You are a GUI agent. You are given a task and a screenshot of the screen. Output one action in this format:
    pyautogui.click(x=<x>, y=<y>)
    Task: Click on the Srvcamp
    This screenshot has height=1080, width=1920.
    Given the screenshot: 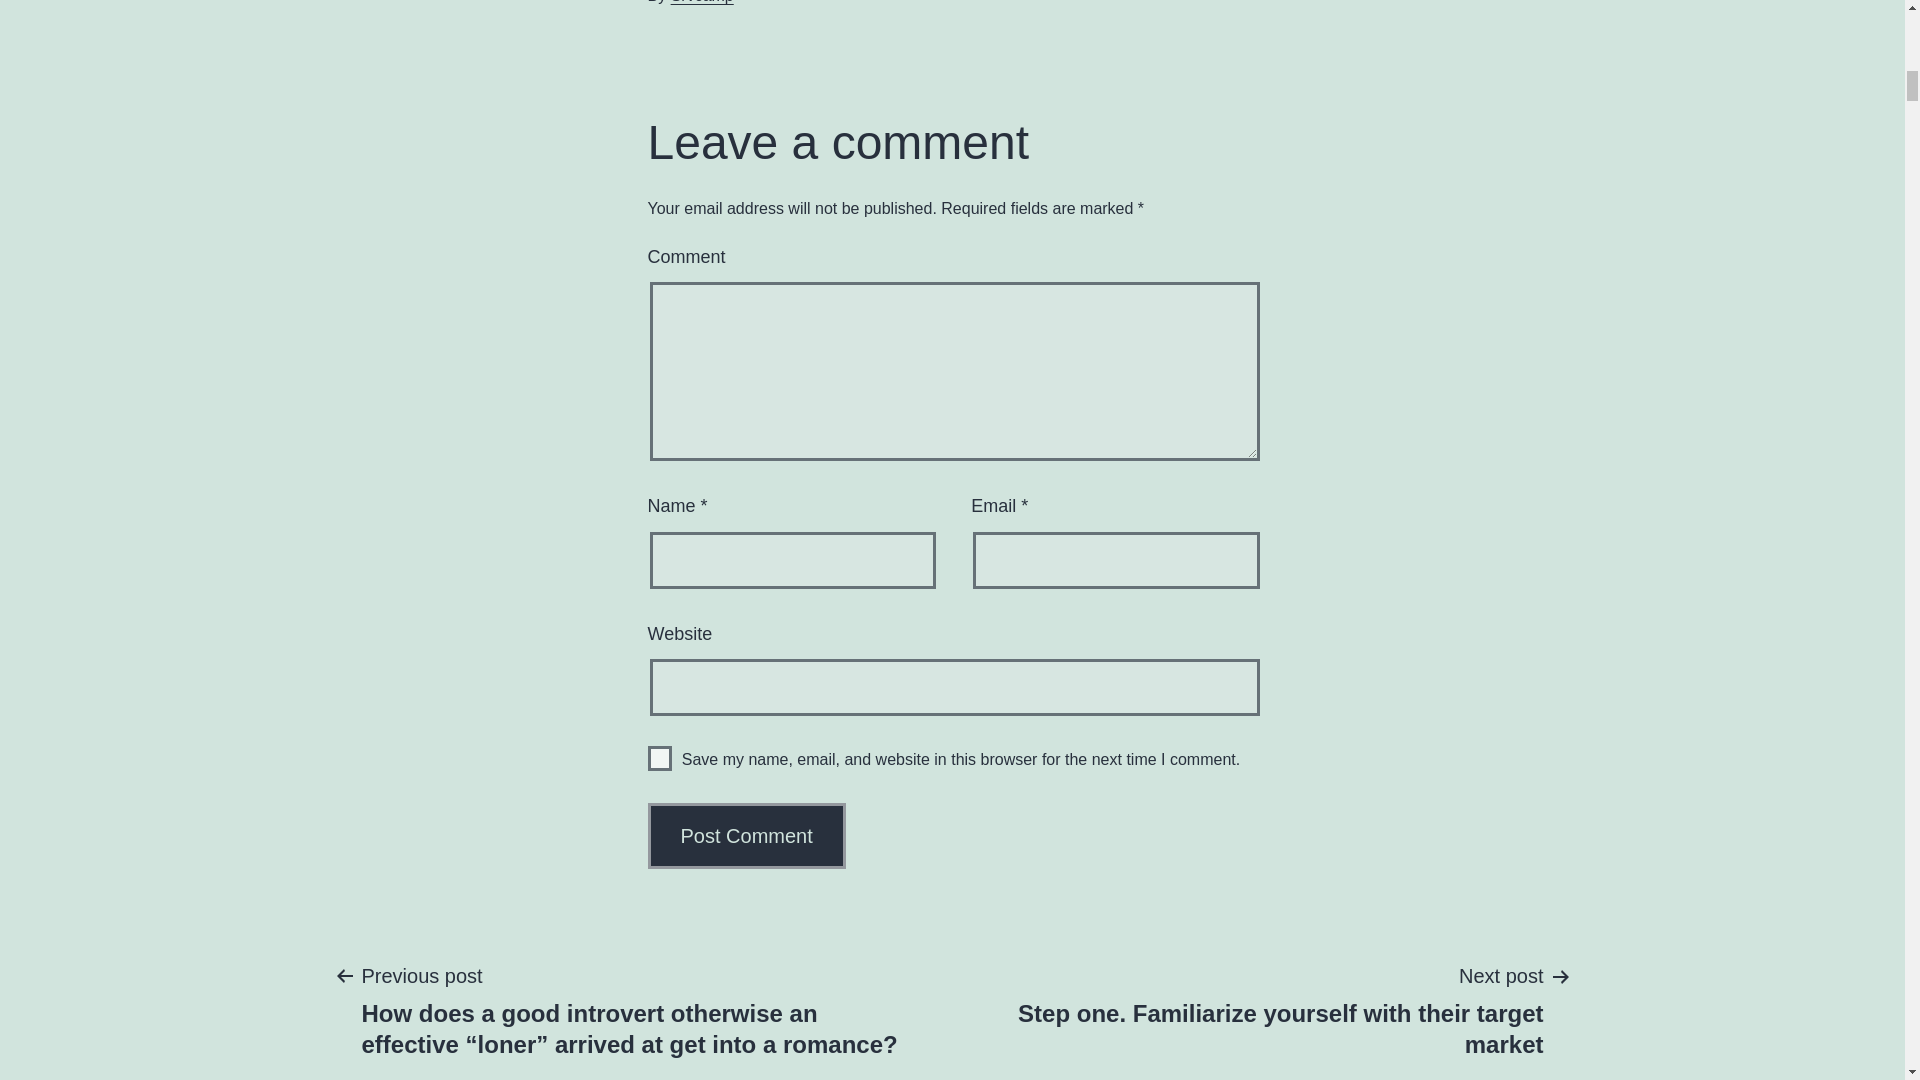 What is the action you would take?
    pyautogui.click(x=702, y=2)
    